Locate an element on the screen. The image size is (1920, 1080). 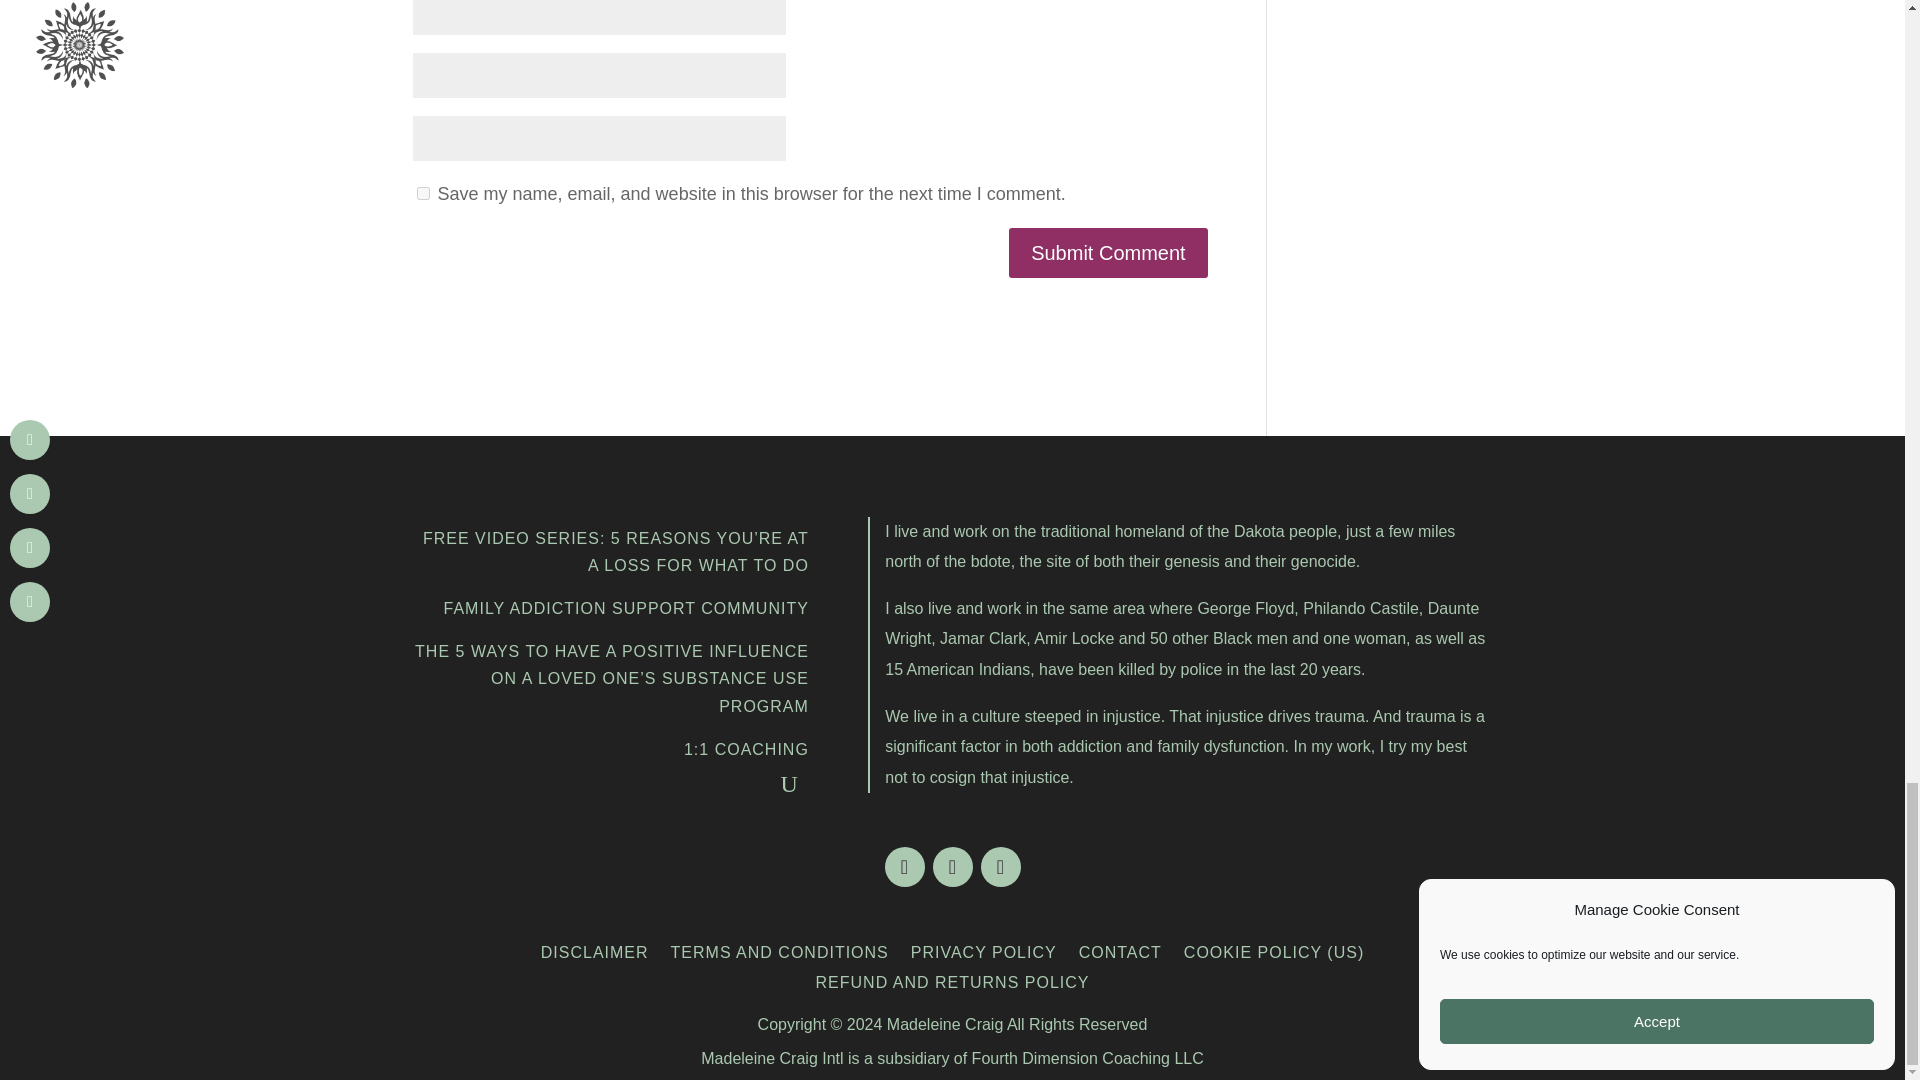
yes is located at coordinates (422, 192).